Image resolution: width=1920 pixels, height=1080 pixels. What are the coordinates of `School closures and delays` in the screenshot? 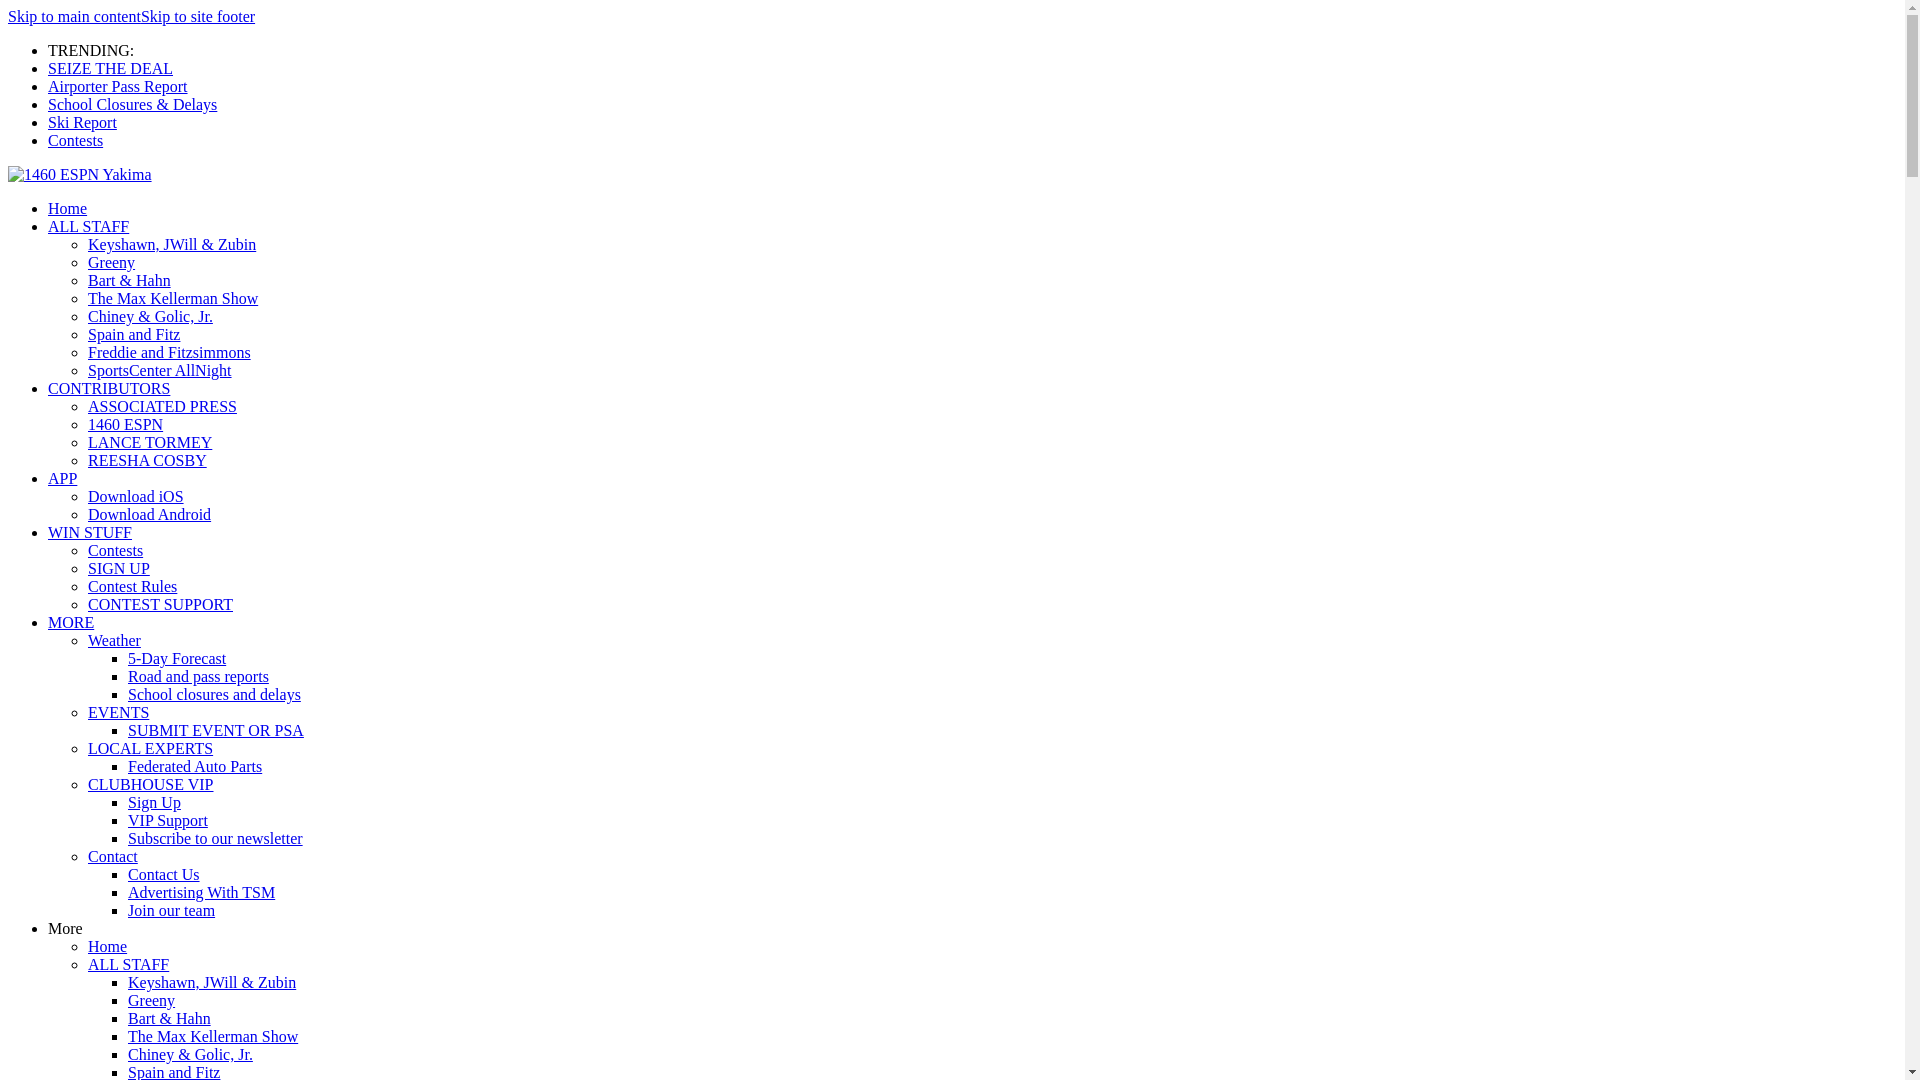 It's located at (214, 694).